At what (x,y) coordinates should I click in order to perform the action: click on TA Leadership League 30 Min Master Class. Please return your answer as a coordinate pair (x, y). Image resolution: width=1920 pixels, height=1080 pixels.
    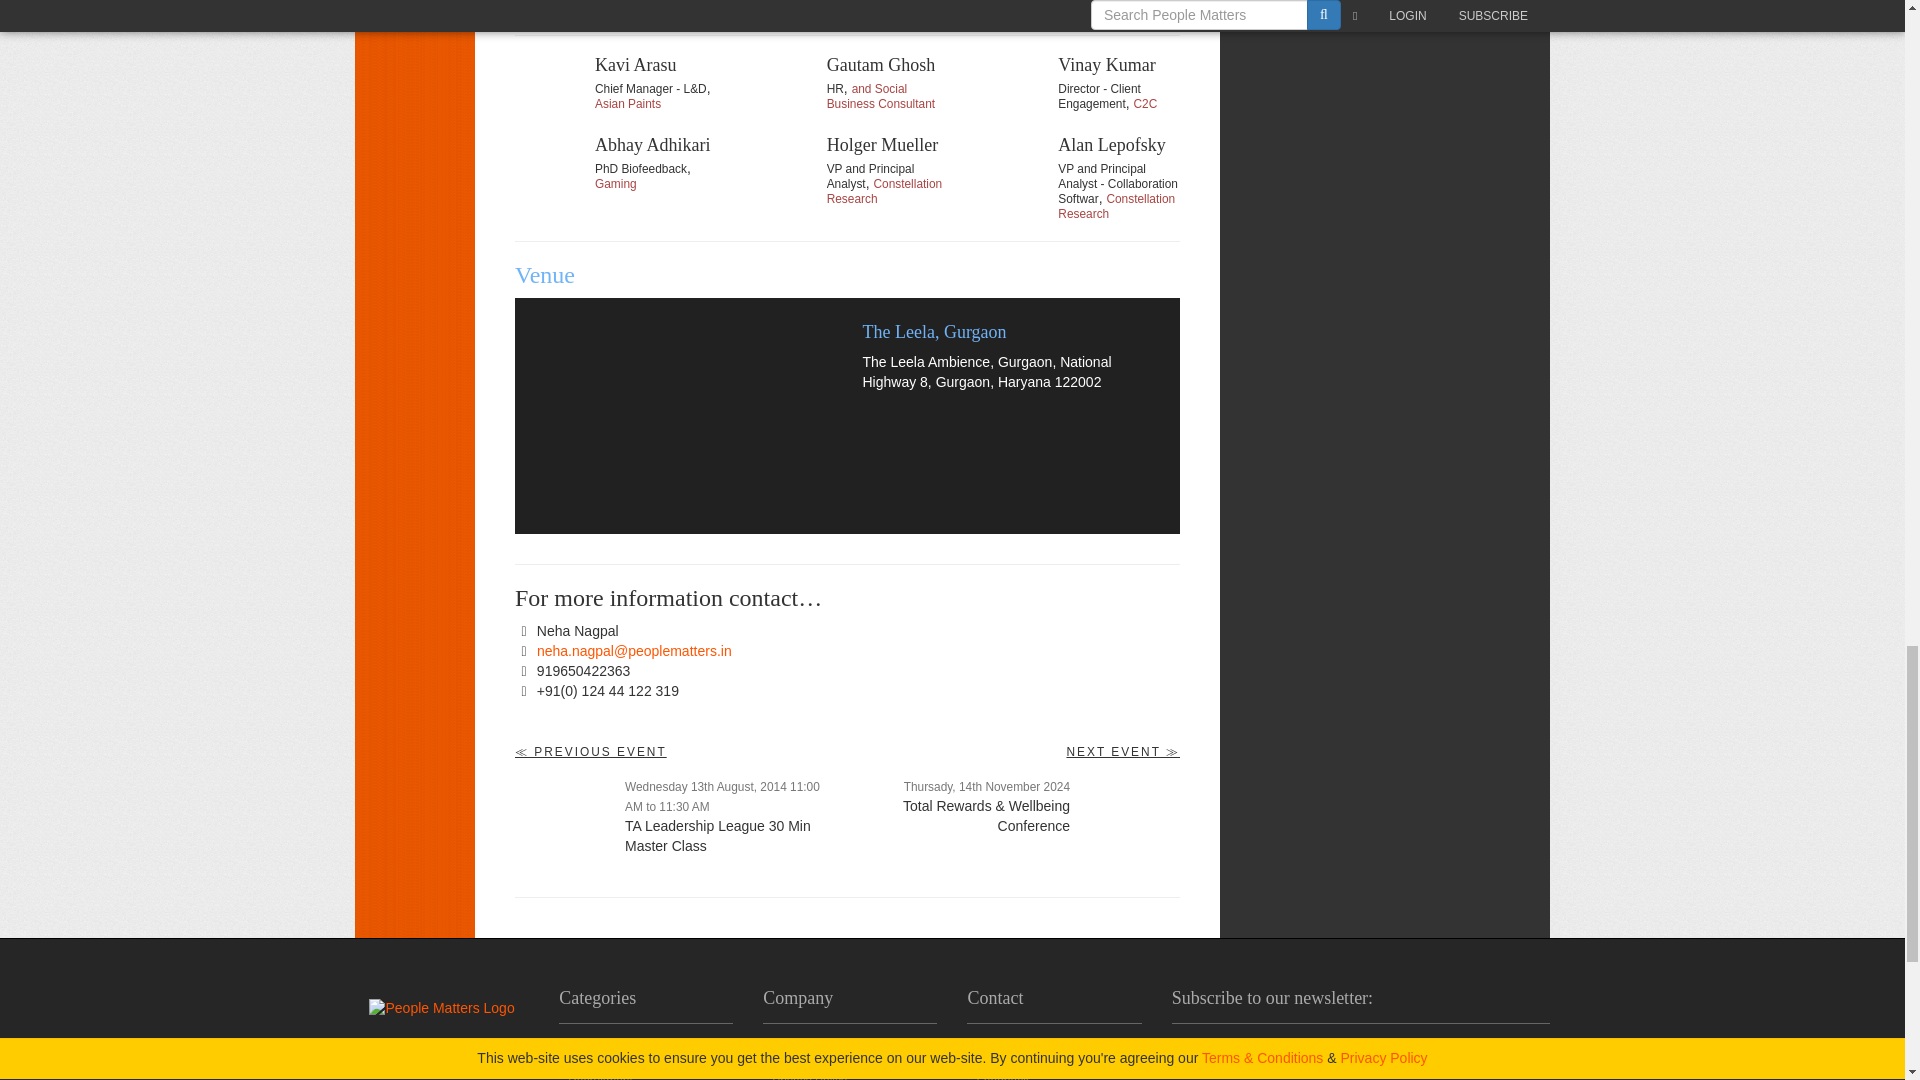
    Looking at the image, I should click on (564, 826).